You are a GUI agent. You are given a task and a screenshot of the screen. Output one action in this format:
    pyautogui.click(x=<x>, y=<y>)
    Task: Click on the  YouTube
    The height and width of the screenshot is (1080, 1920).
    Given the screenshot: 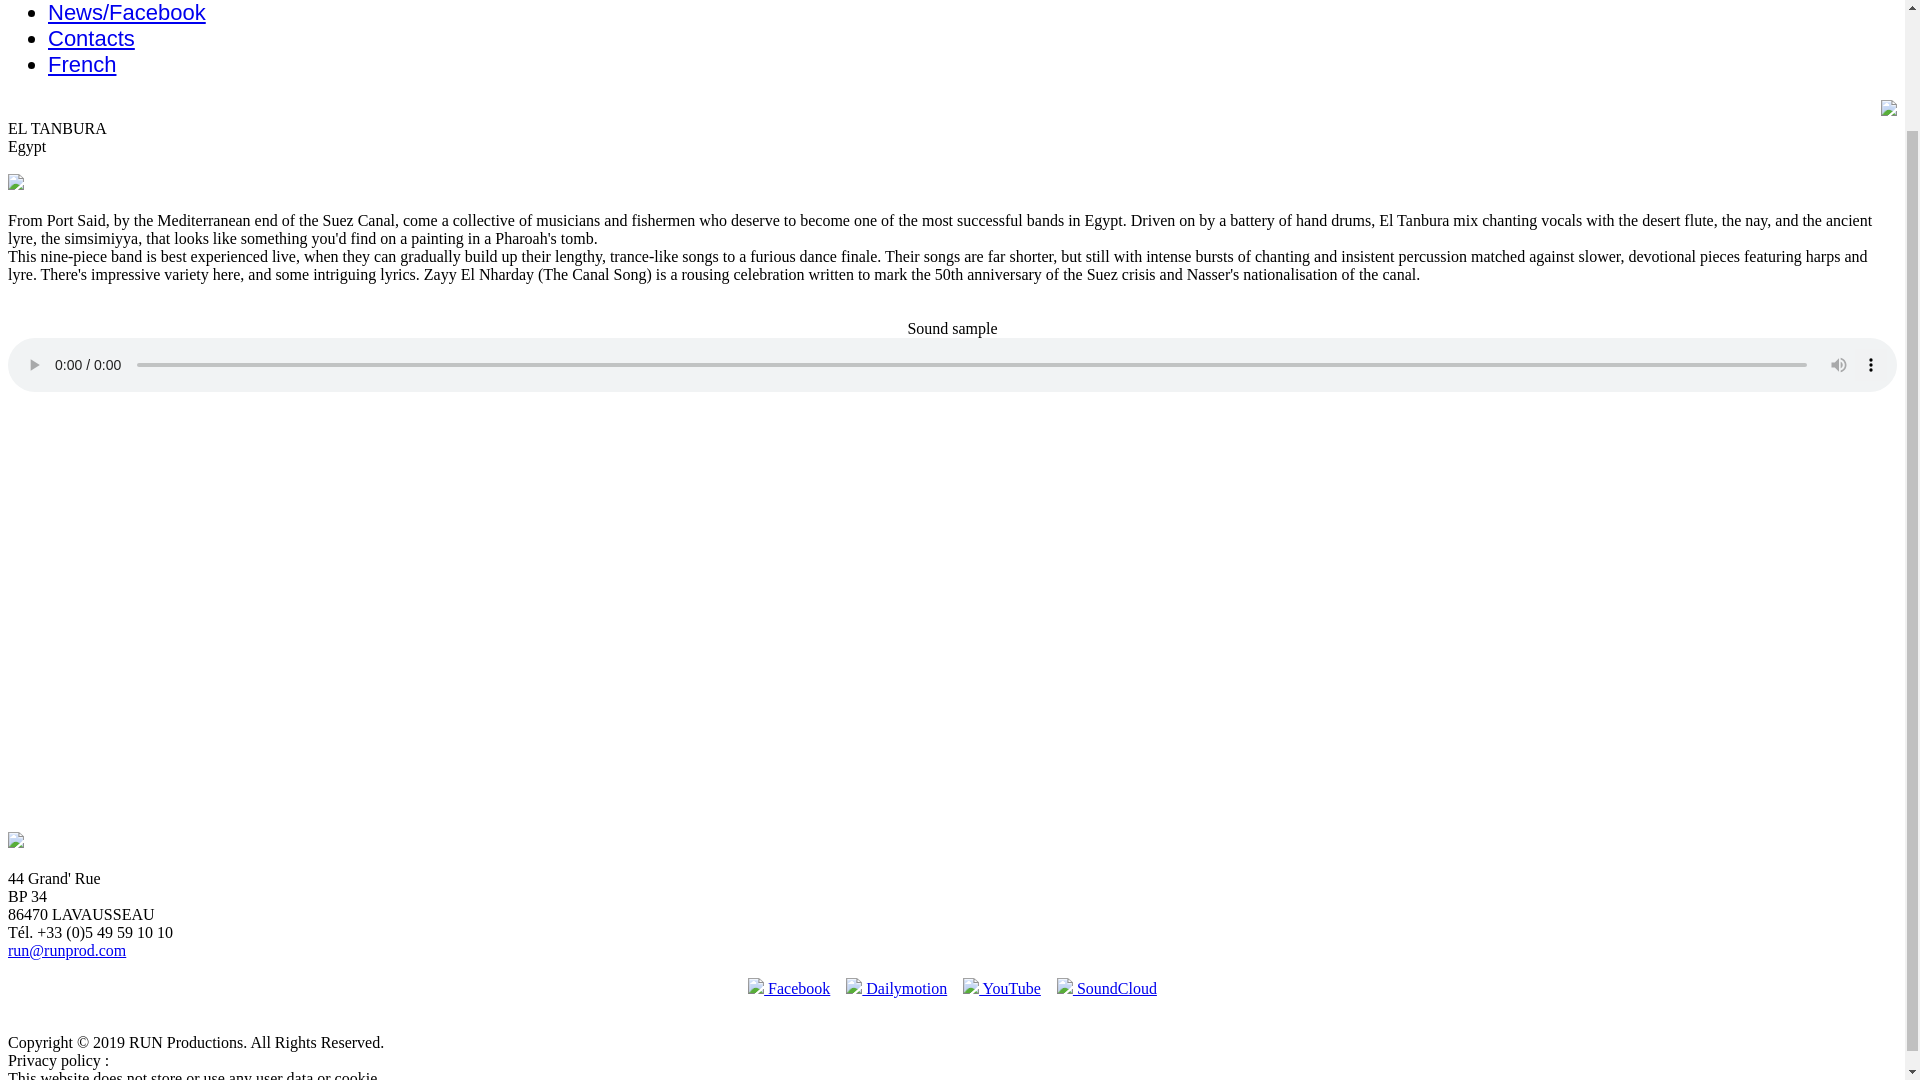 What is the action you would take?
    pyautogui.click(x=1002, y=988)
    